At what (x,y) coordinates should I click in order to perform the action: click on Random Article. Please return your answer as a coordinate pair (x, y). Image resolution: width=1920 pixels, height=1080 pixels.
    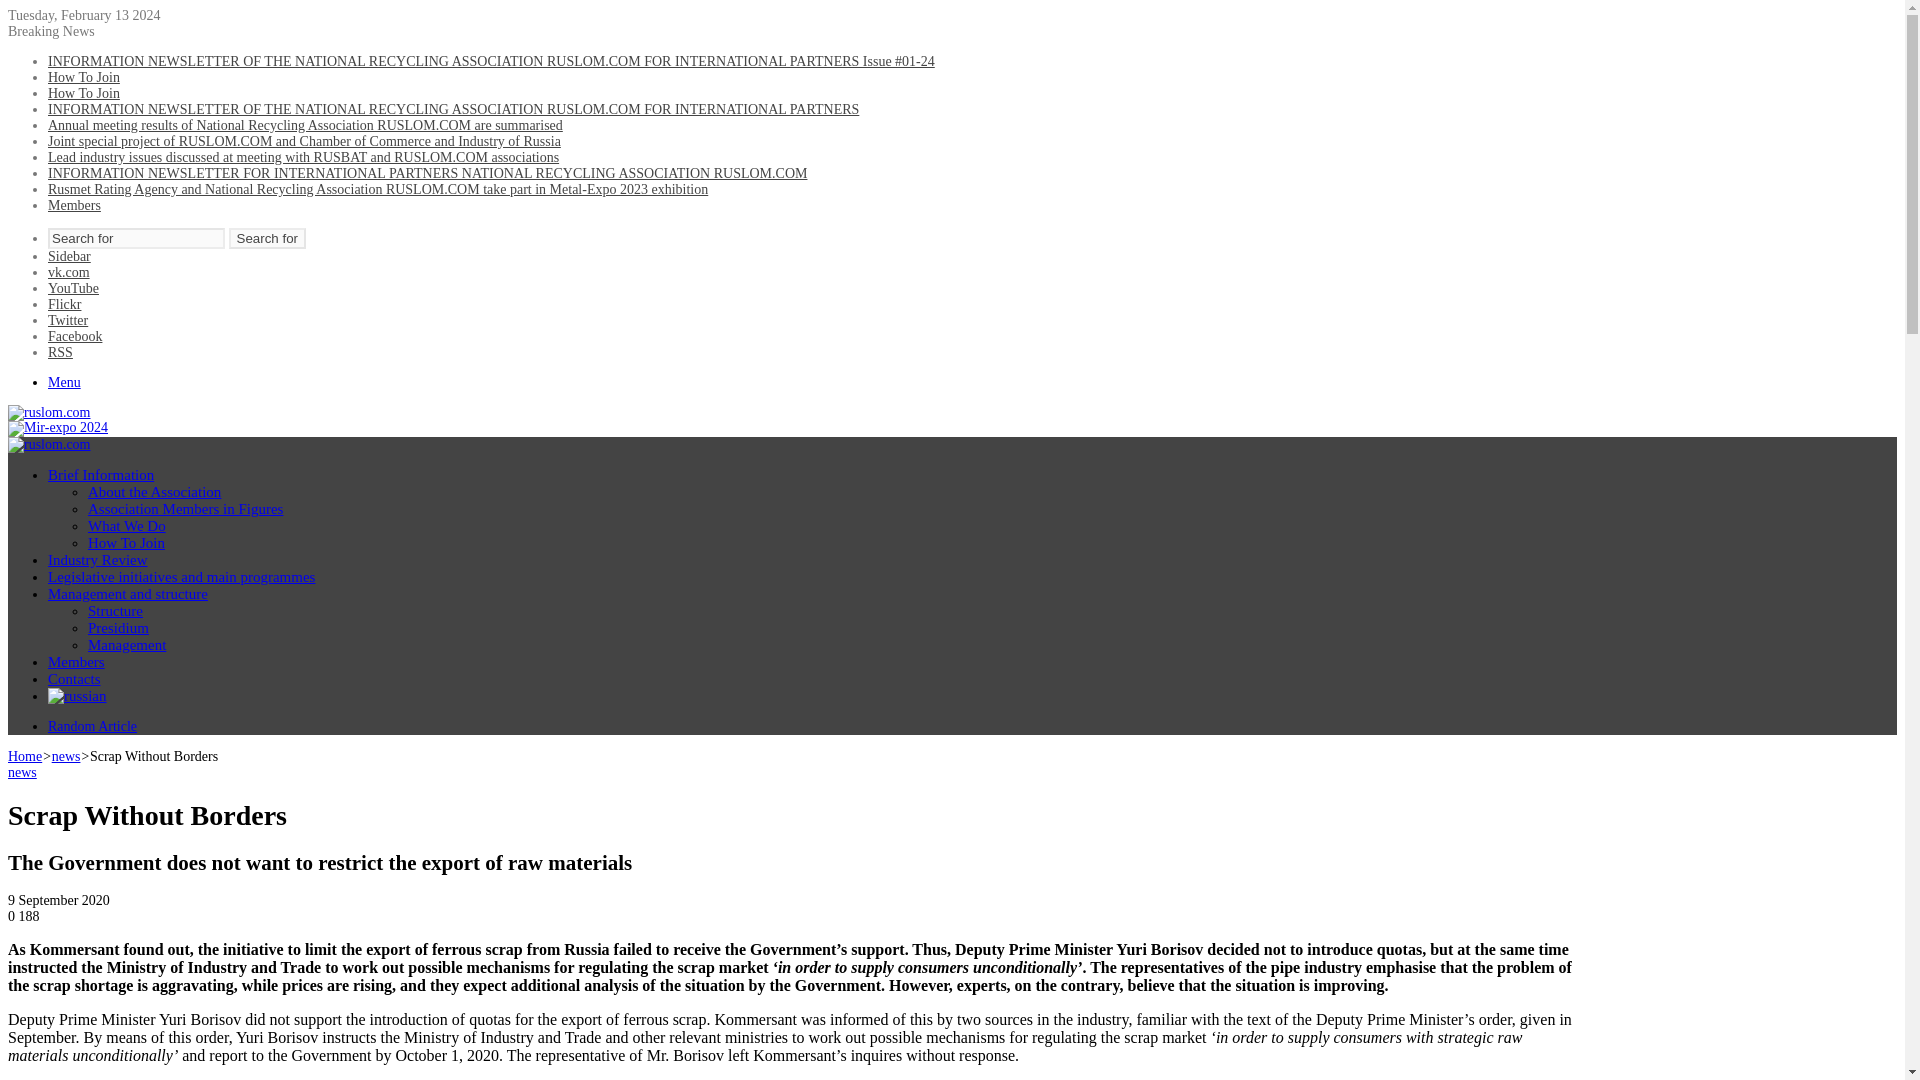
    Looking at the image, I should click on (92, 726).